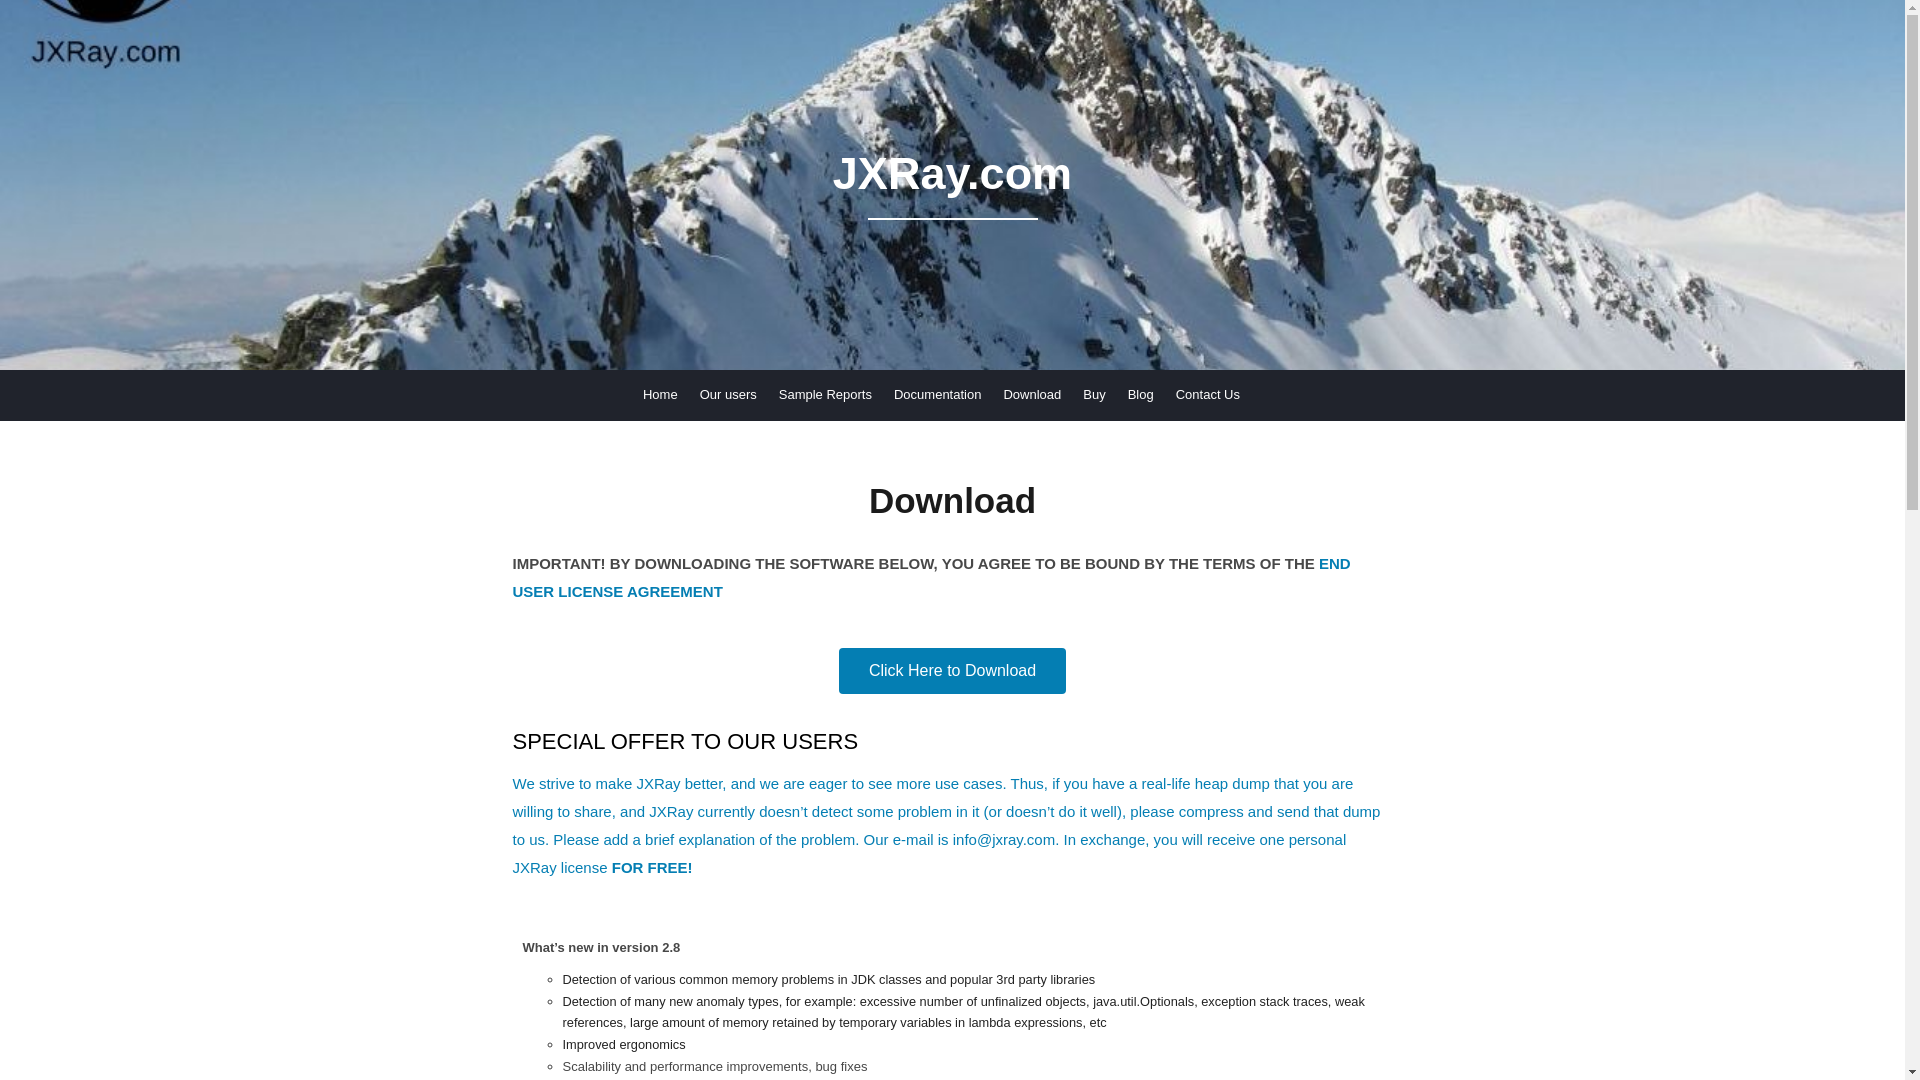  I want to click on Search, so click(40, 15).